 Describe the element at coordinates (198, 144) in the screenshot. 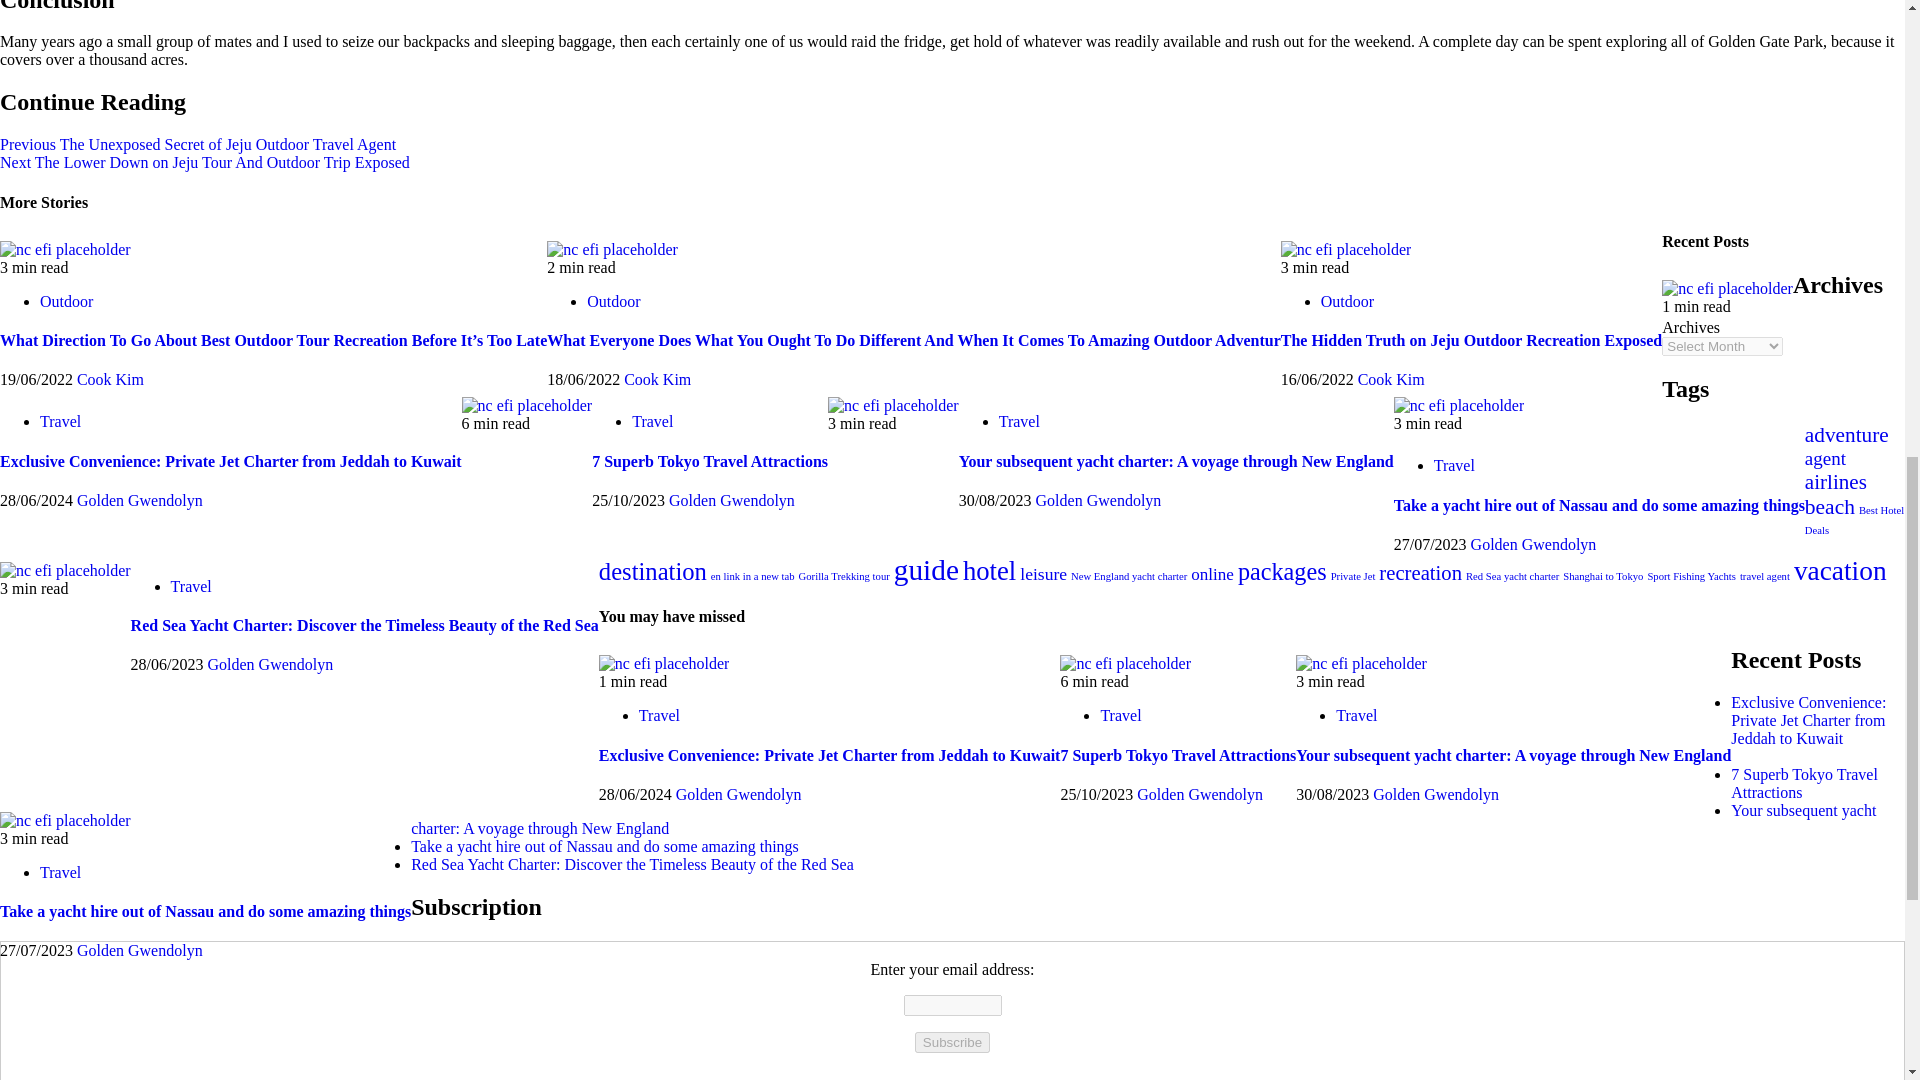

I see `Previous The Unexposed Secret of Jeju Outdoor Travel Agent` at that location.